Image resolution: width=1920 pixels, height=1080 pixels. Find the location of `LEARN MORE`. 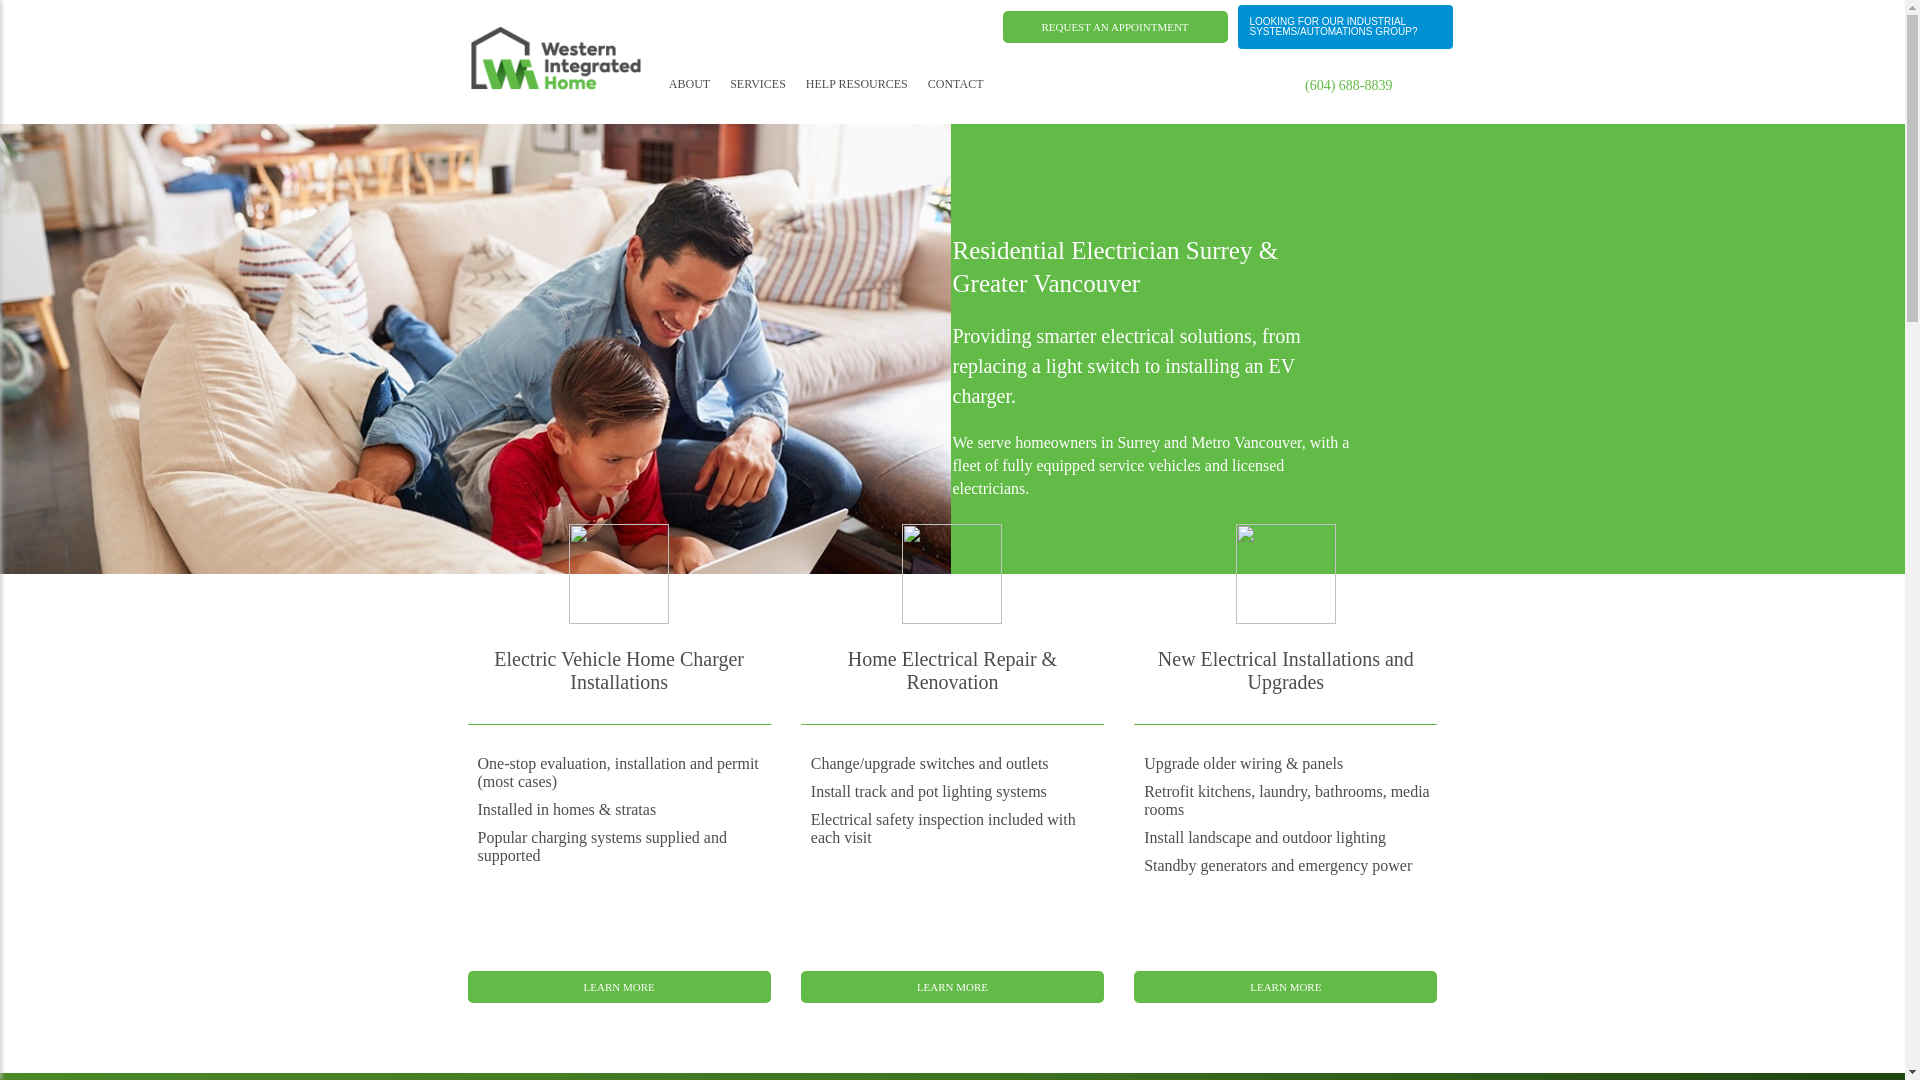

LEARN MORE is located at coordinates (1285, 986).